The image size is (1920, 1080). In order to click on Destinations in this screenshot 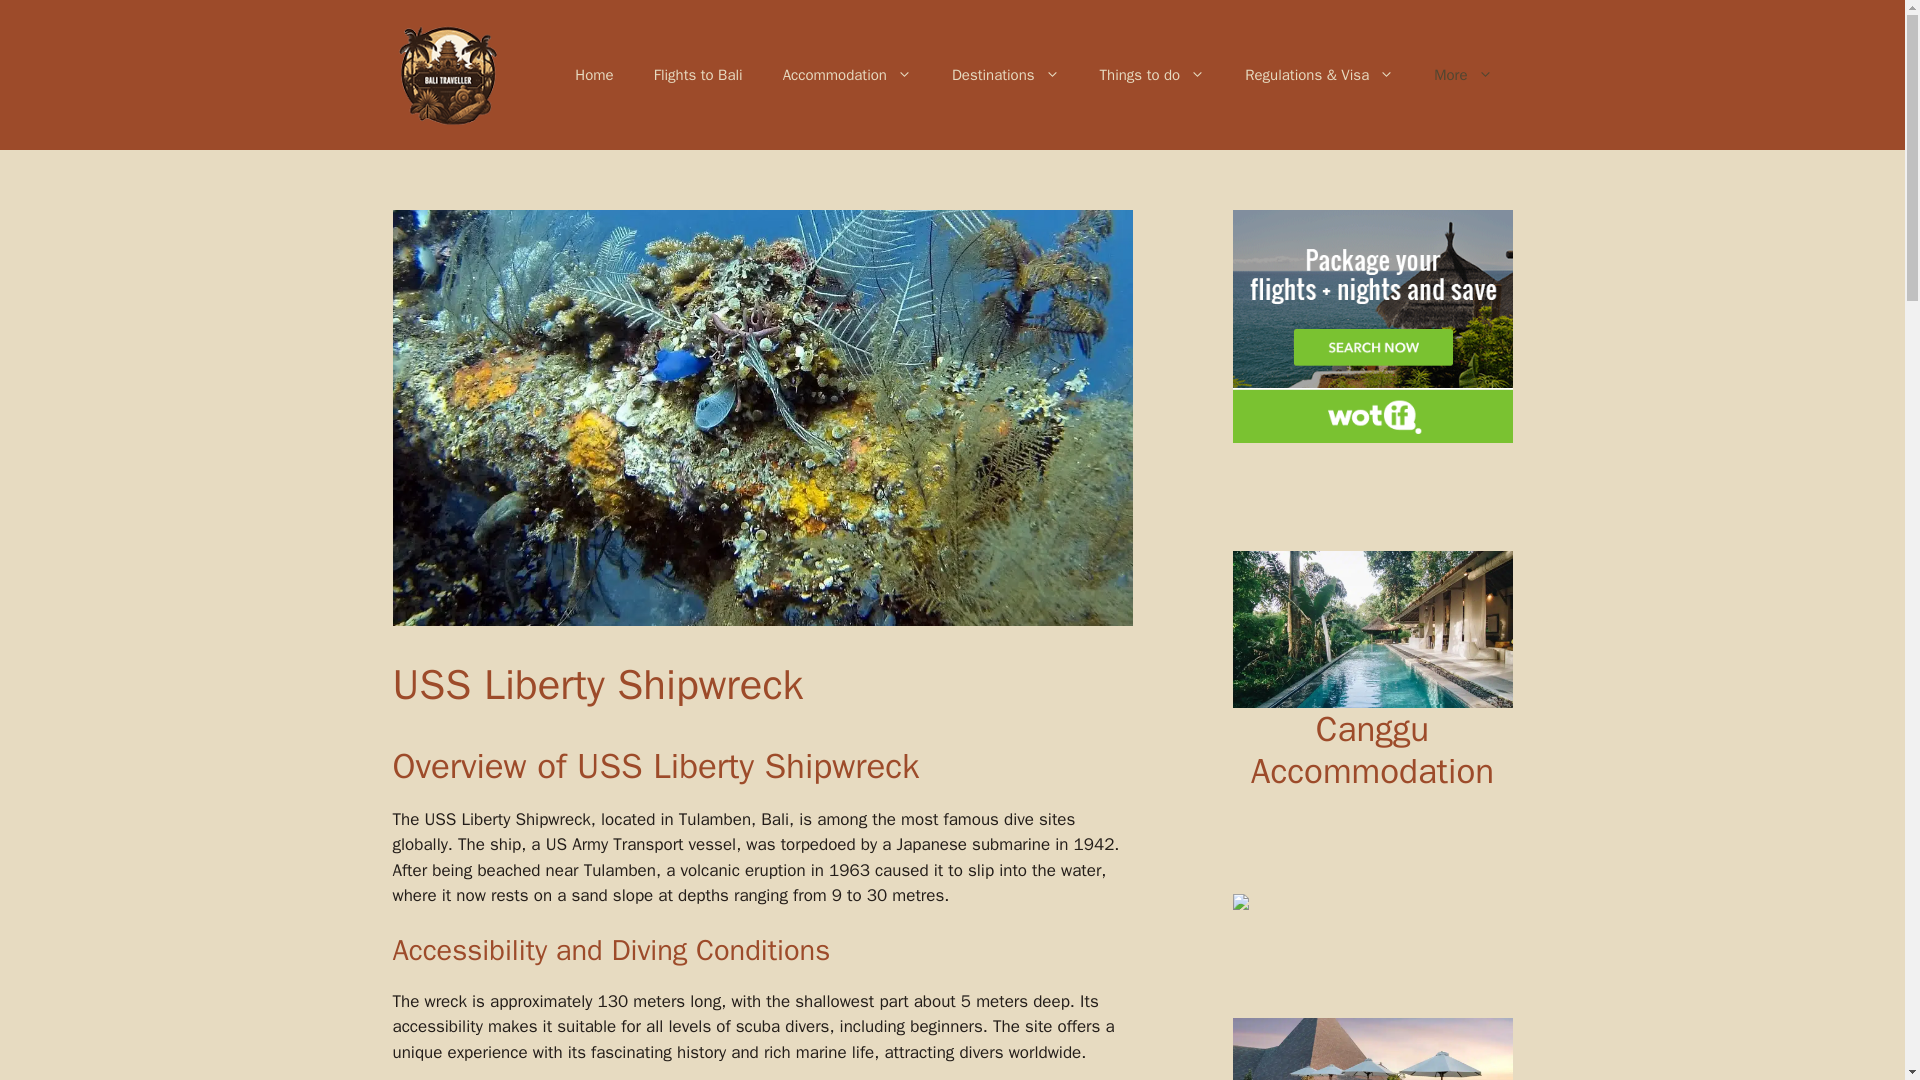, I will do `click(1005, 74)`.